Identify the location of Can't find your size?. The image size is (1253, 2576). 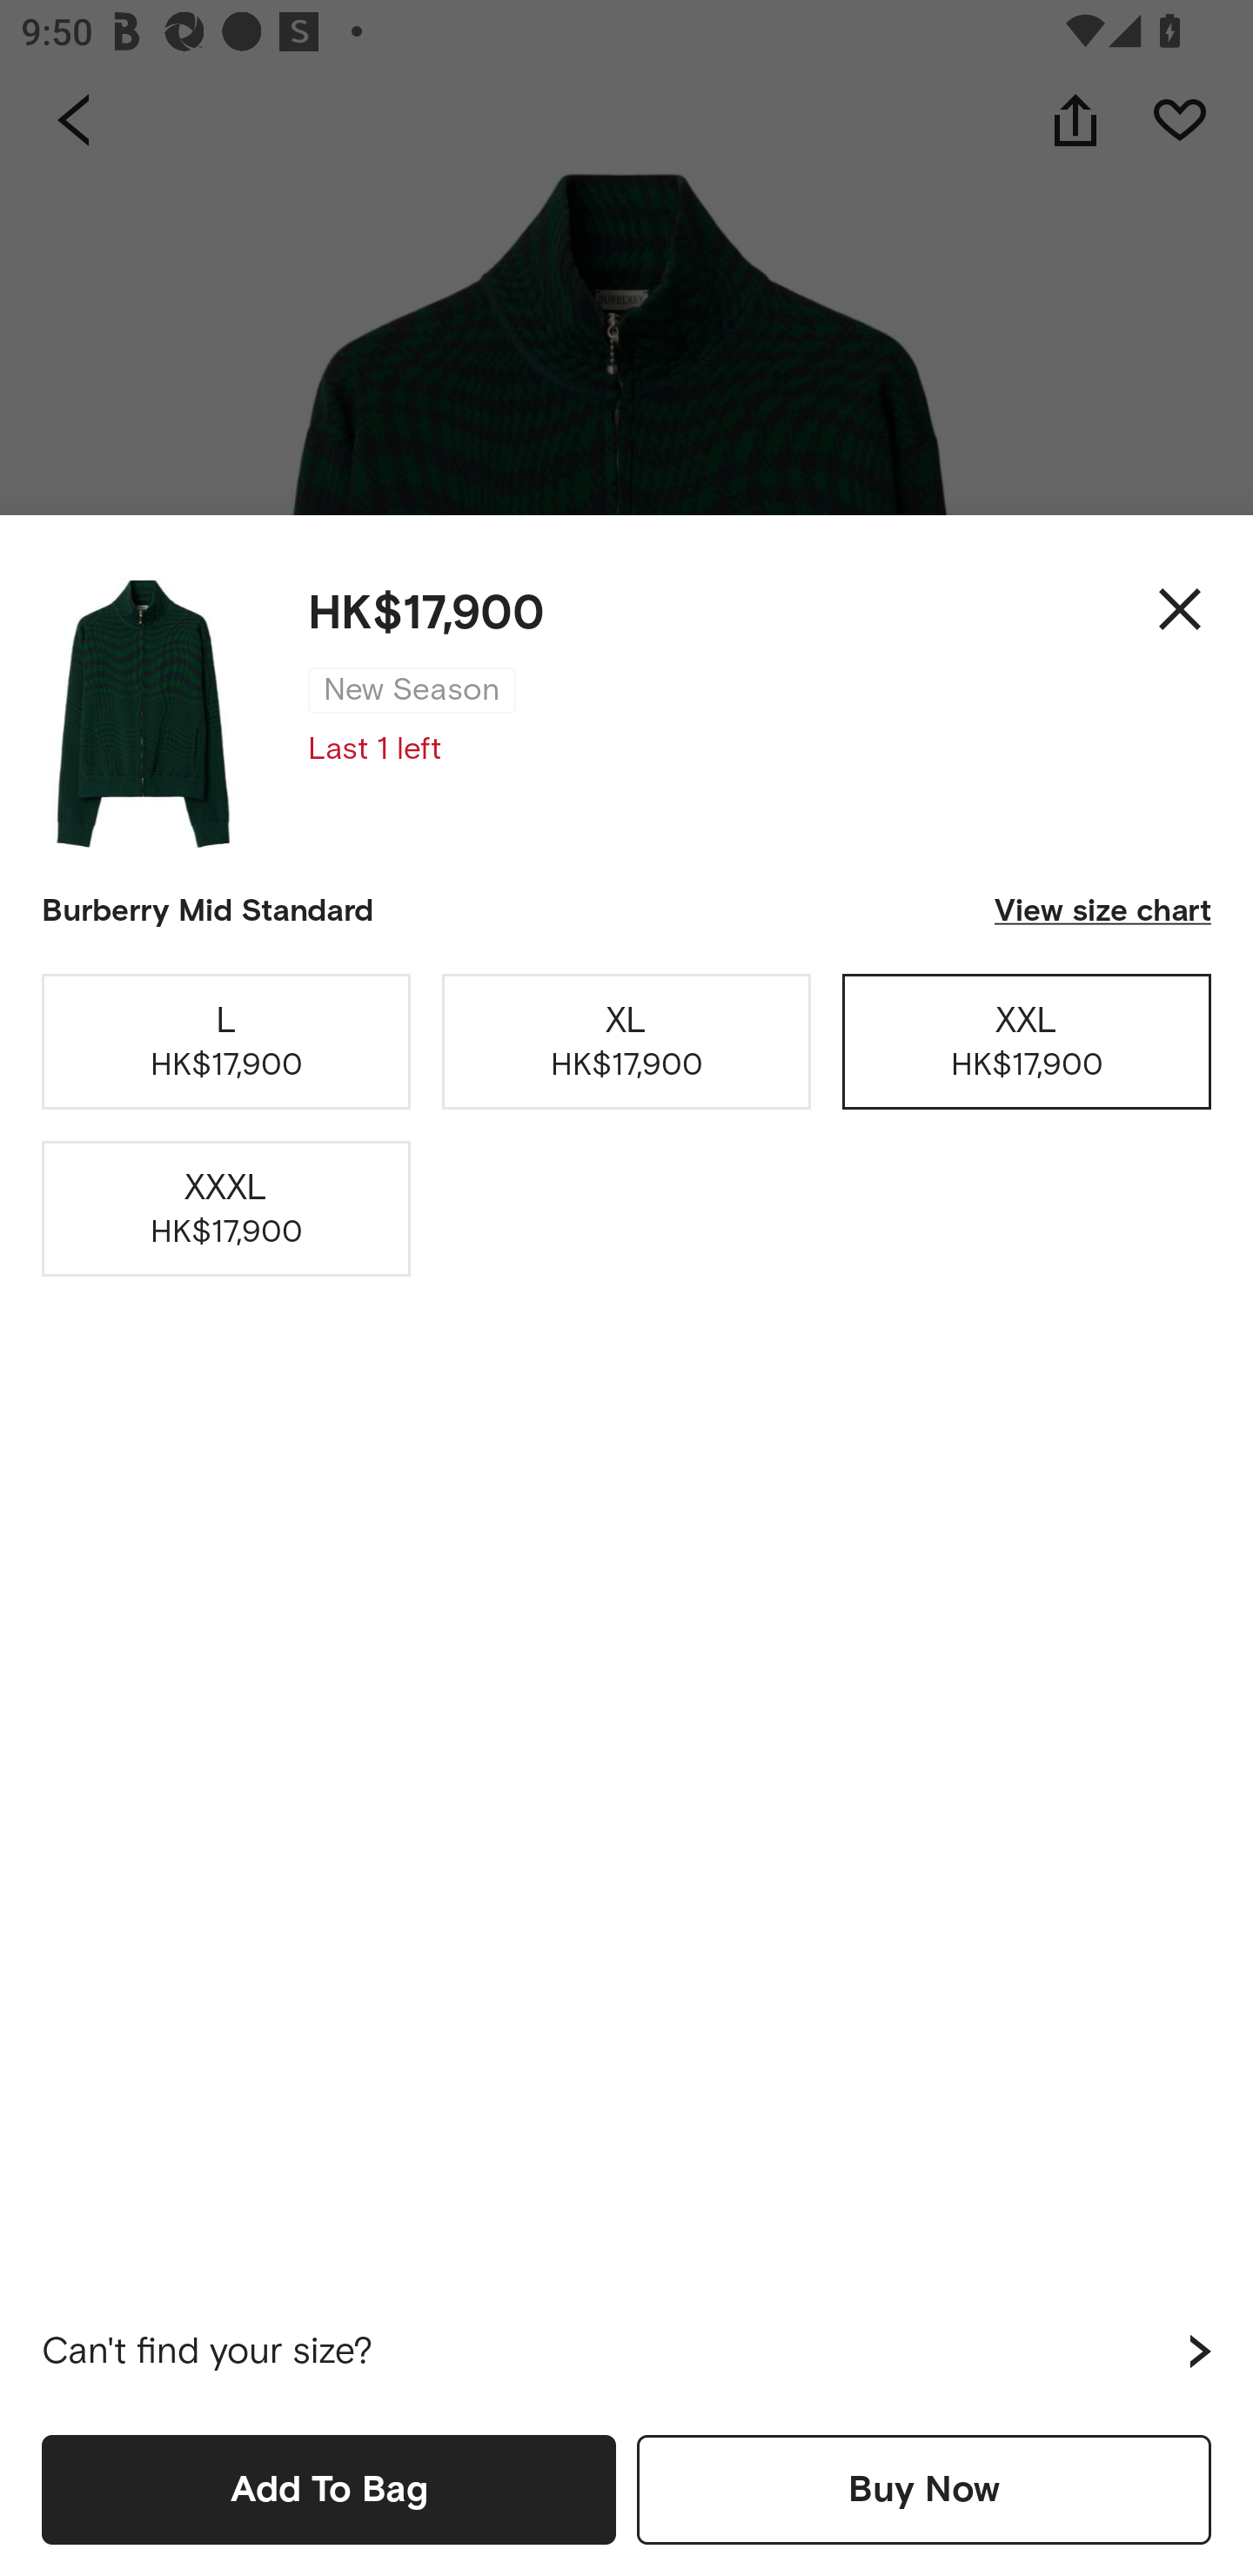
(626, 2351).